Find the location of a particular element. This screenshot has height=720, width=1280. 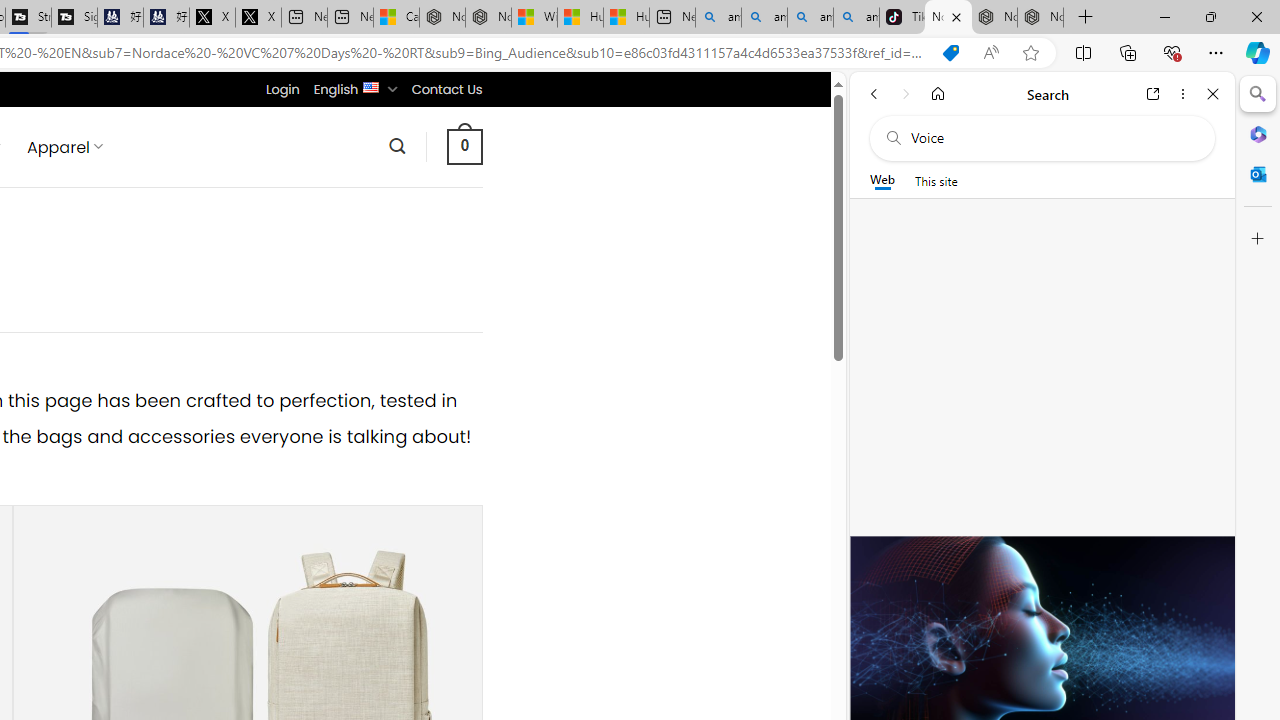

Customize is located at coordinates (1258, 239).